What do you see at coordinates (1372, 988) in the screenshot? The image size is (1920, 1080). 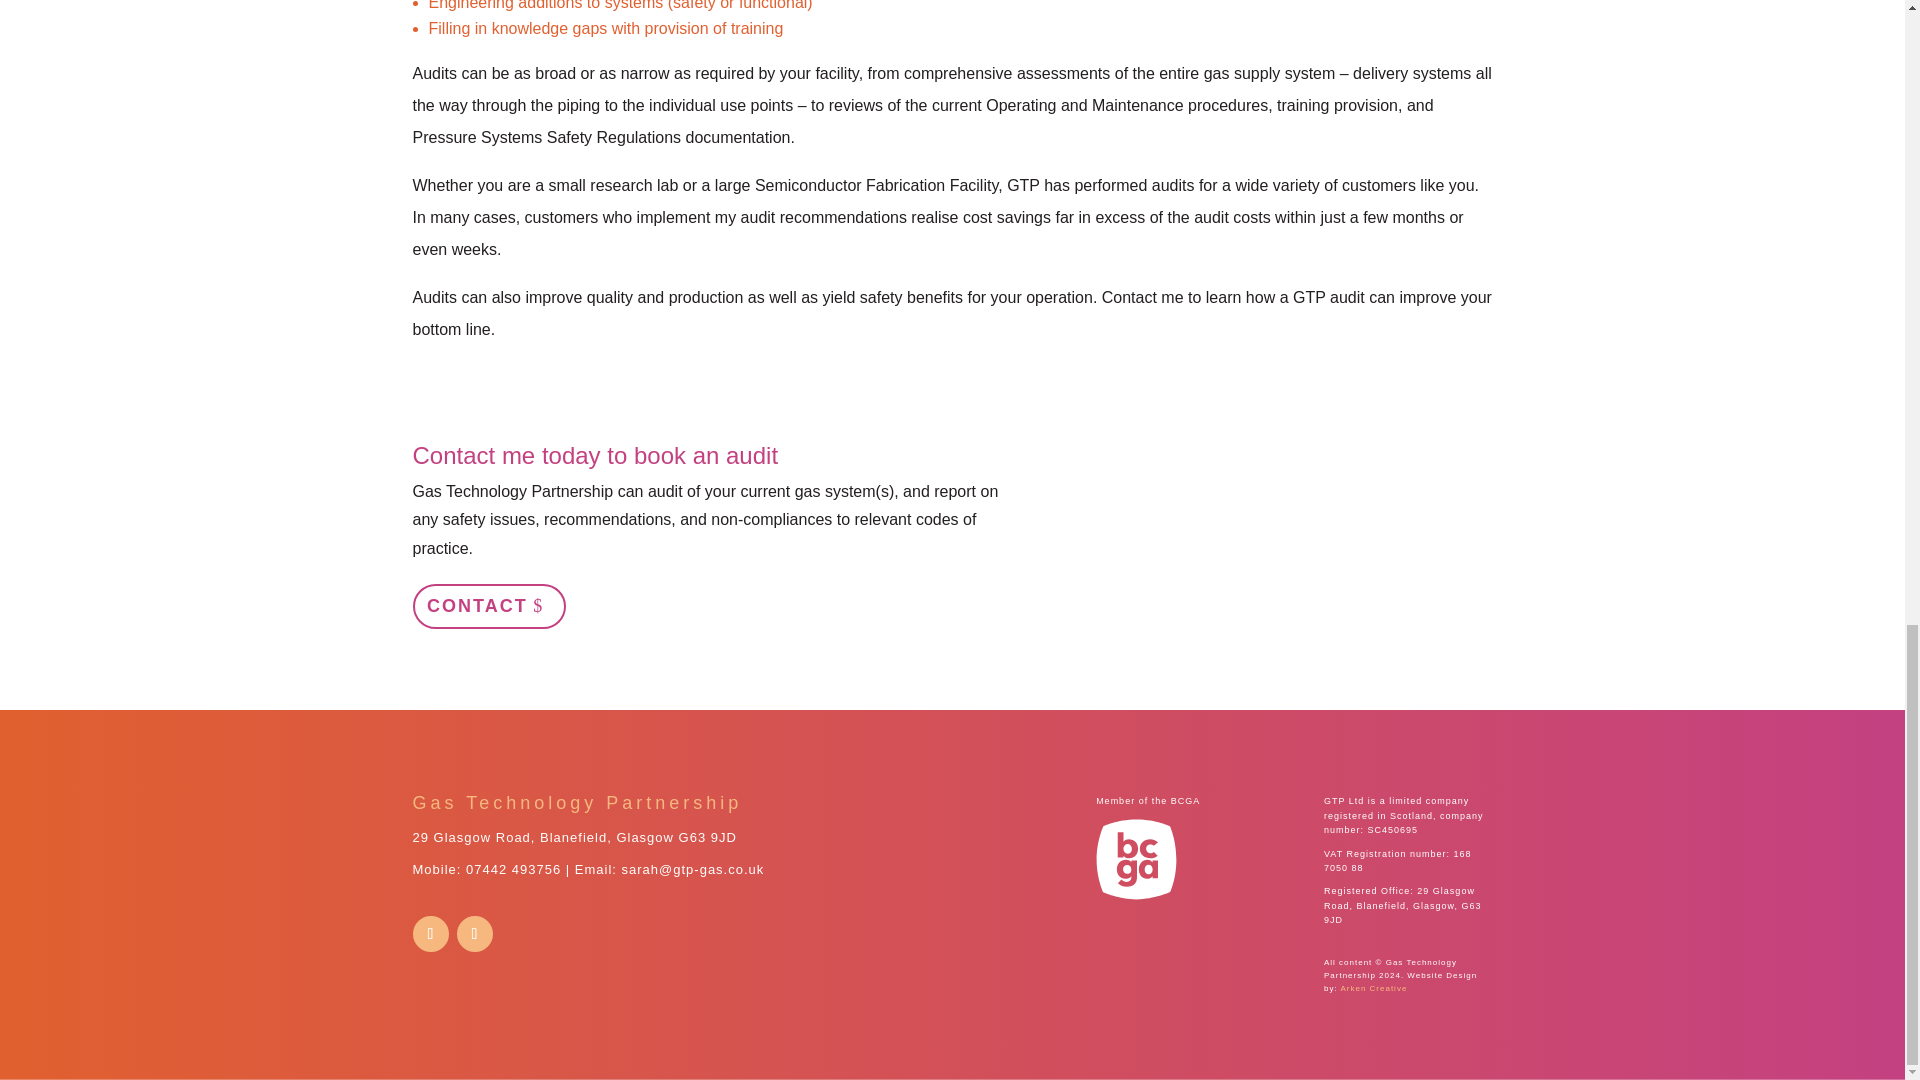 I see `Arken Creative` at bounding box center [1372, 988].